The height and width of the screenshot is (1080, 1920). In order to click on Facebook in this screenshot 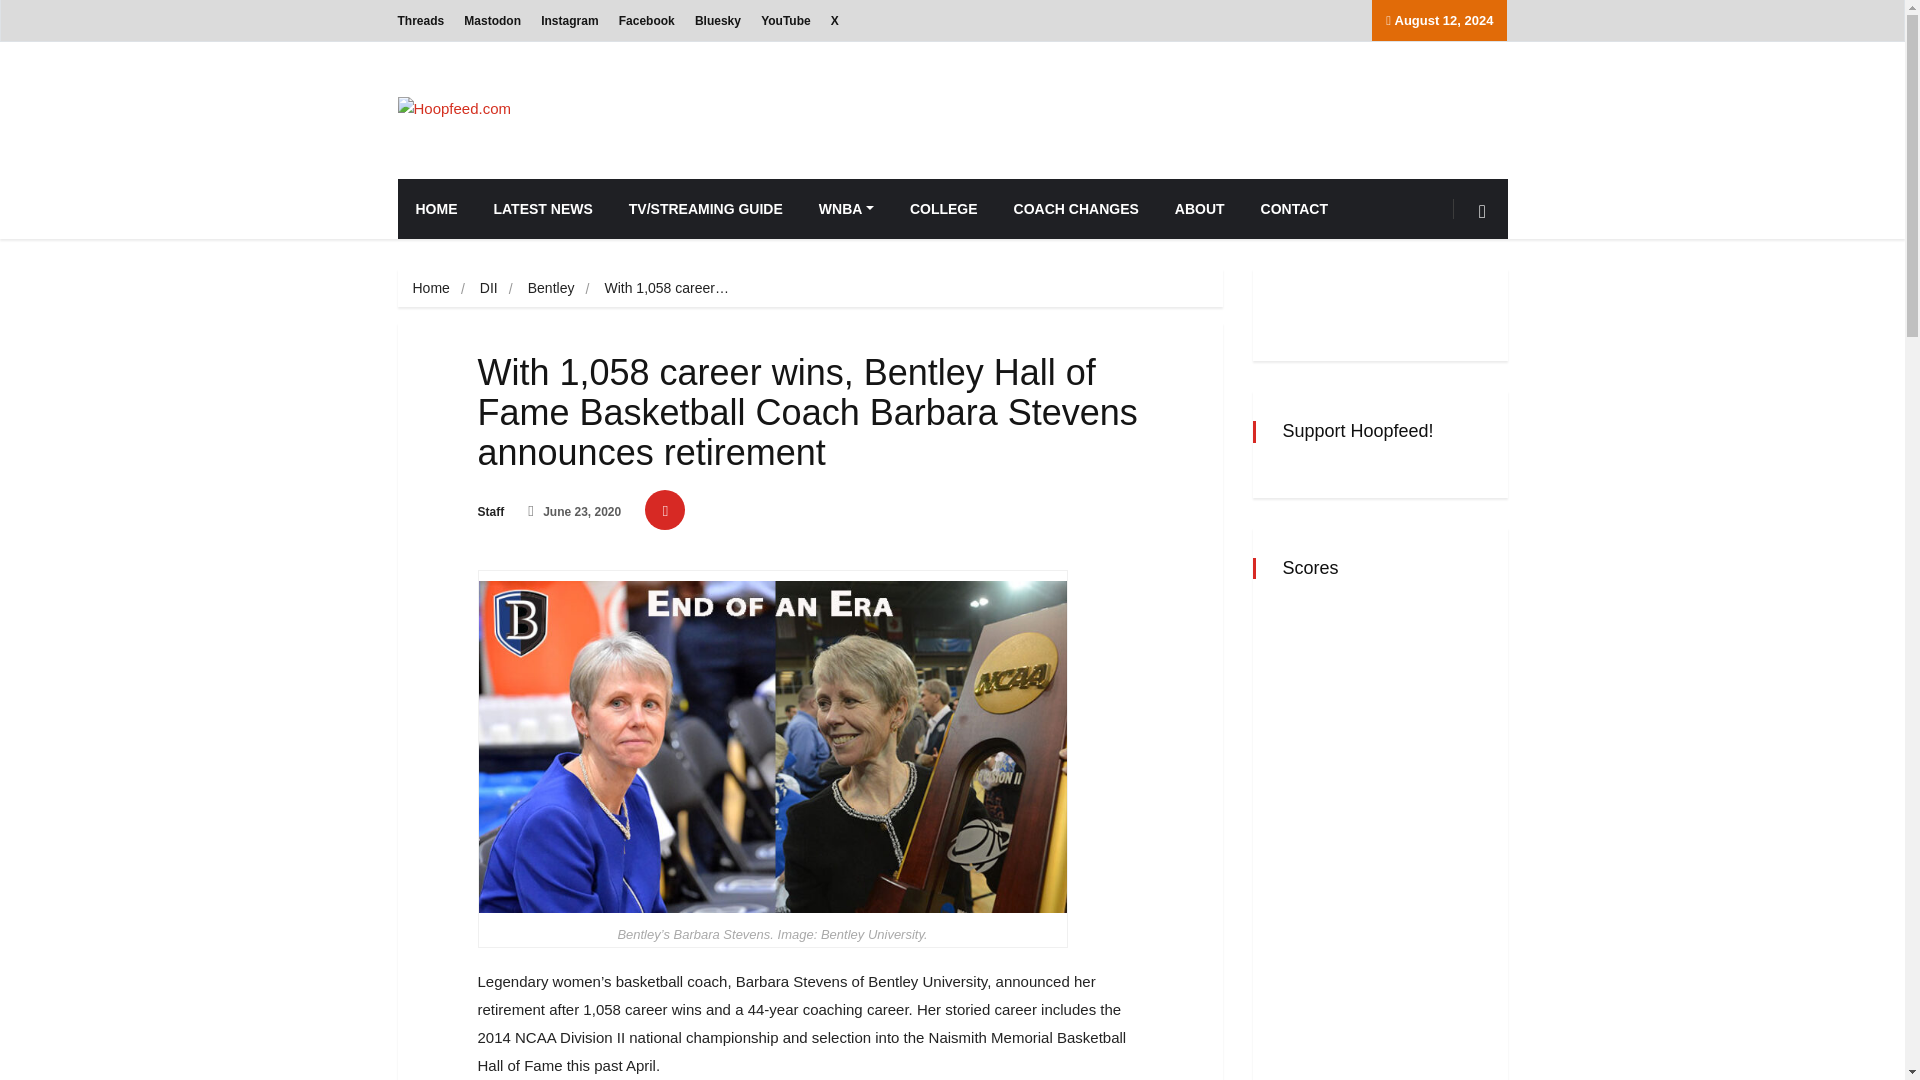, I will do `click(646, 20)`.